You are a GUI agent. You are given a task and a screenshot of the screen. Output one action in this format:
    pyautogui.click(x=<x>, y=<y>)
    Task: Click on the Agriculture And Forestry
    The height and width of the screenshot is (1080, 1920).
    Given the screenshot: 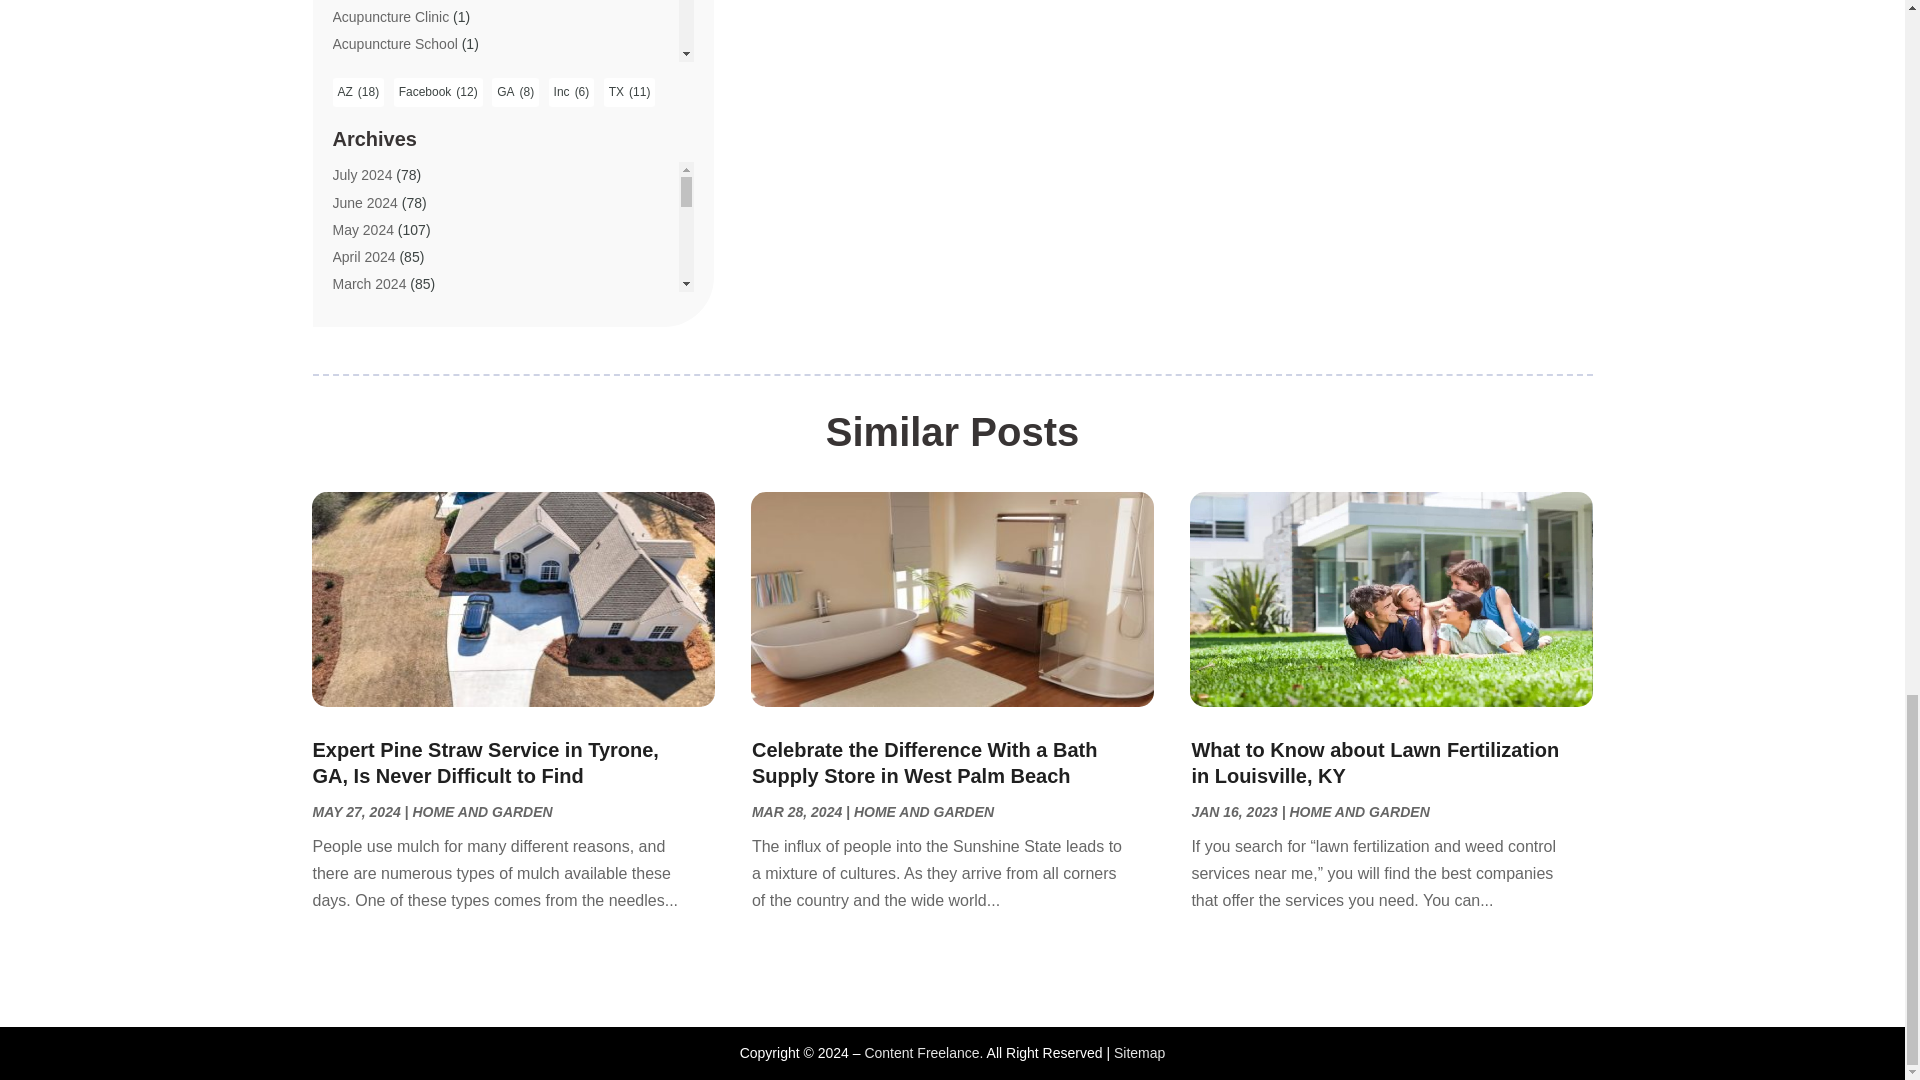 What is the action you would take?
    pyautogui.click(x=406, y=152)
    